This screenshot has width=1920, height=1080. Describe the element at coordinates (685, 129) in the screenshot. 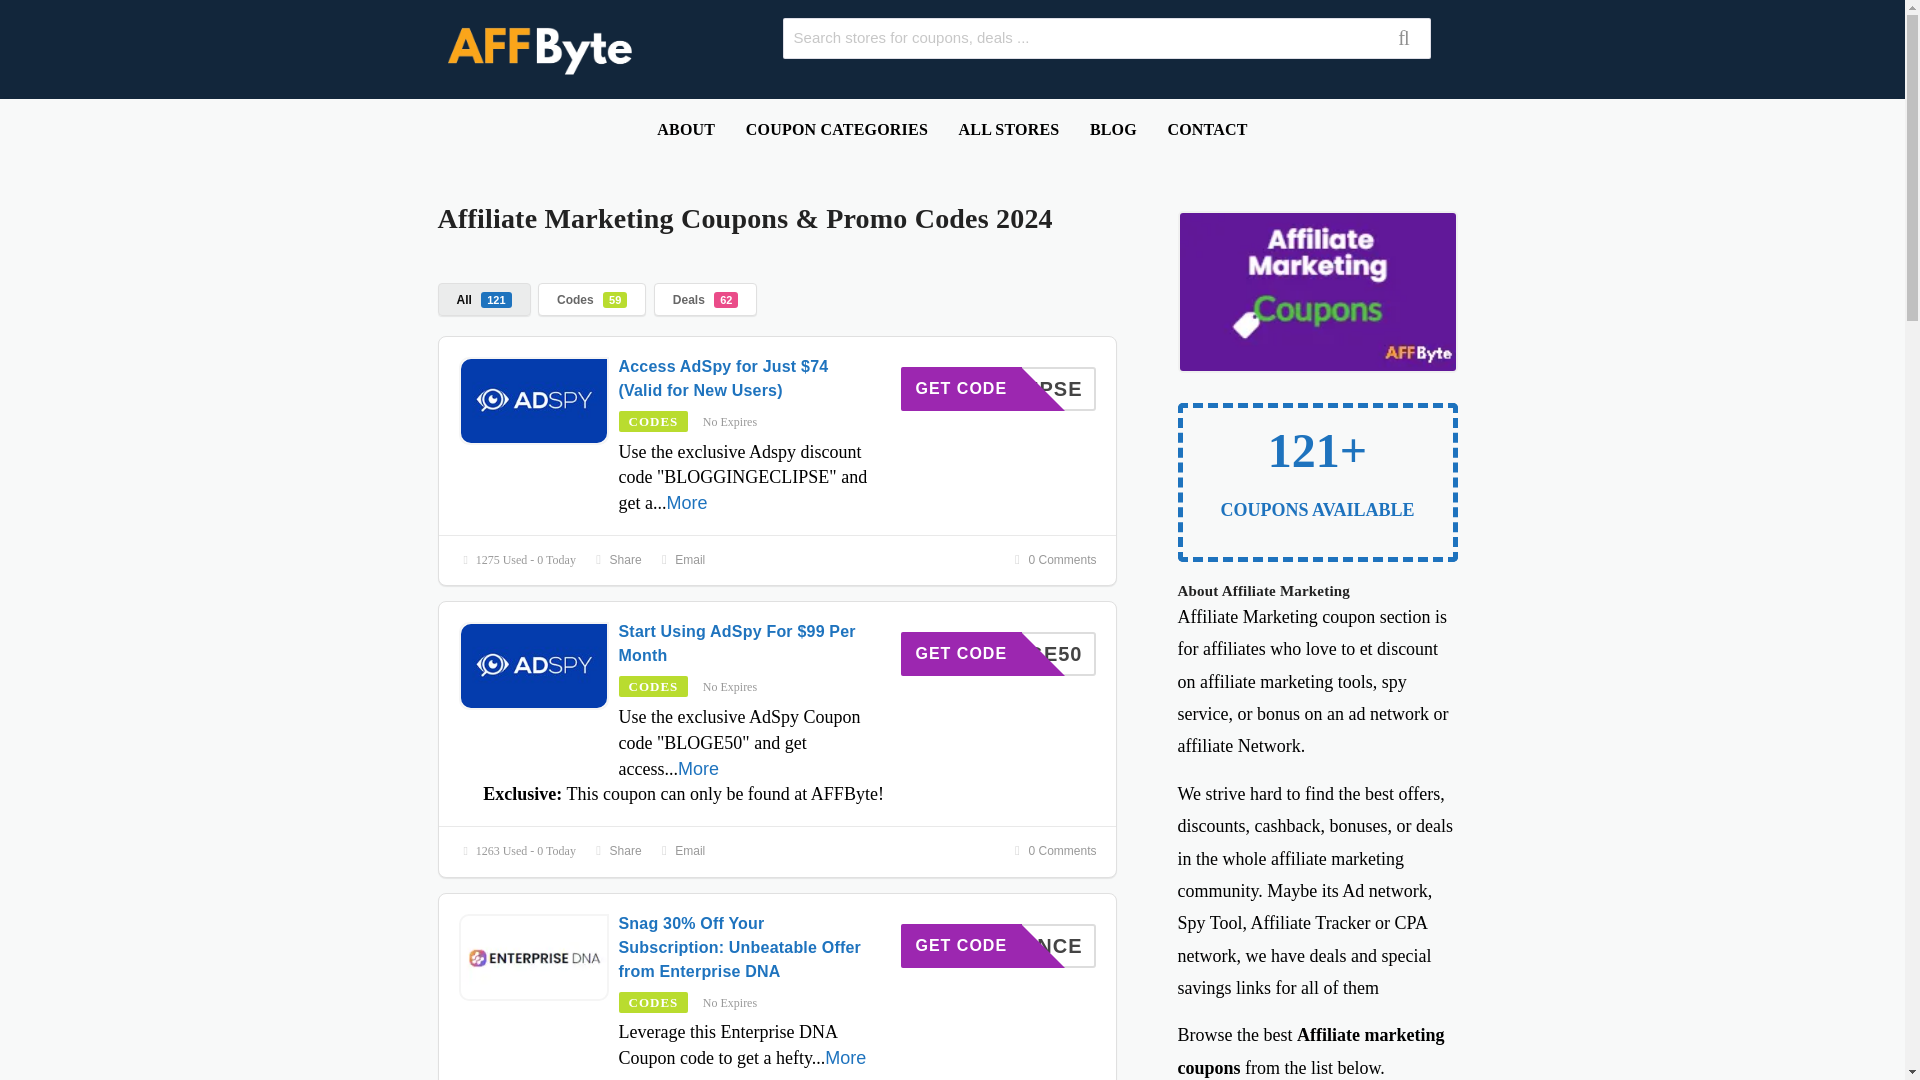

I see `ABOUT` at that location.